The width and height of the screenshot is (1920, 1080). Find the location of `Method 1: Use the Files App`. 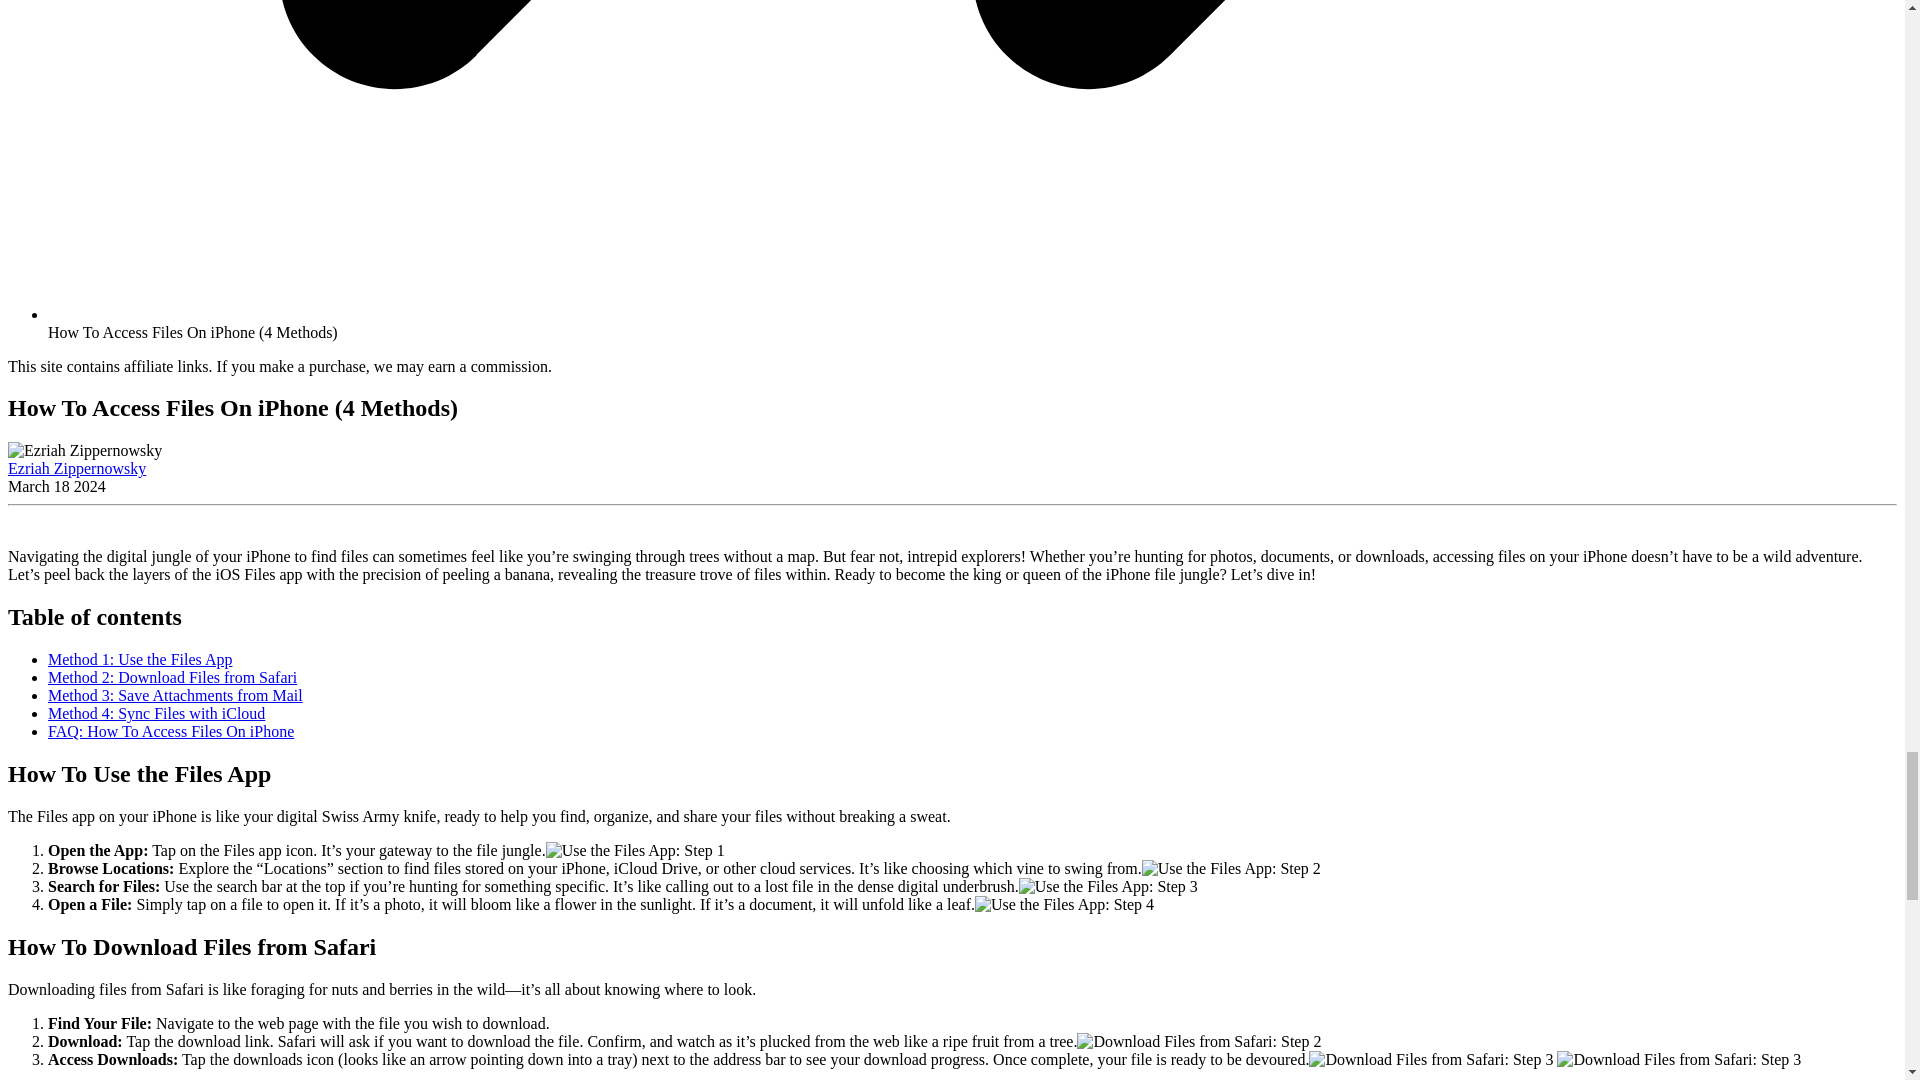

Method 1: Use the Files App is located at coordinates (140, 660).